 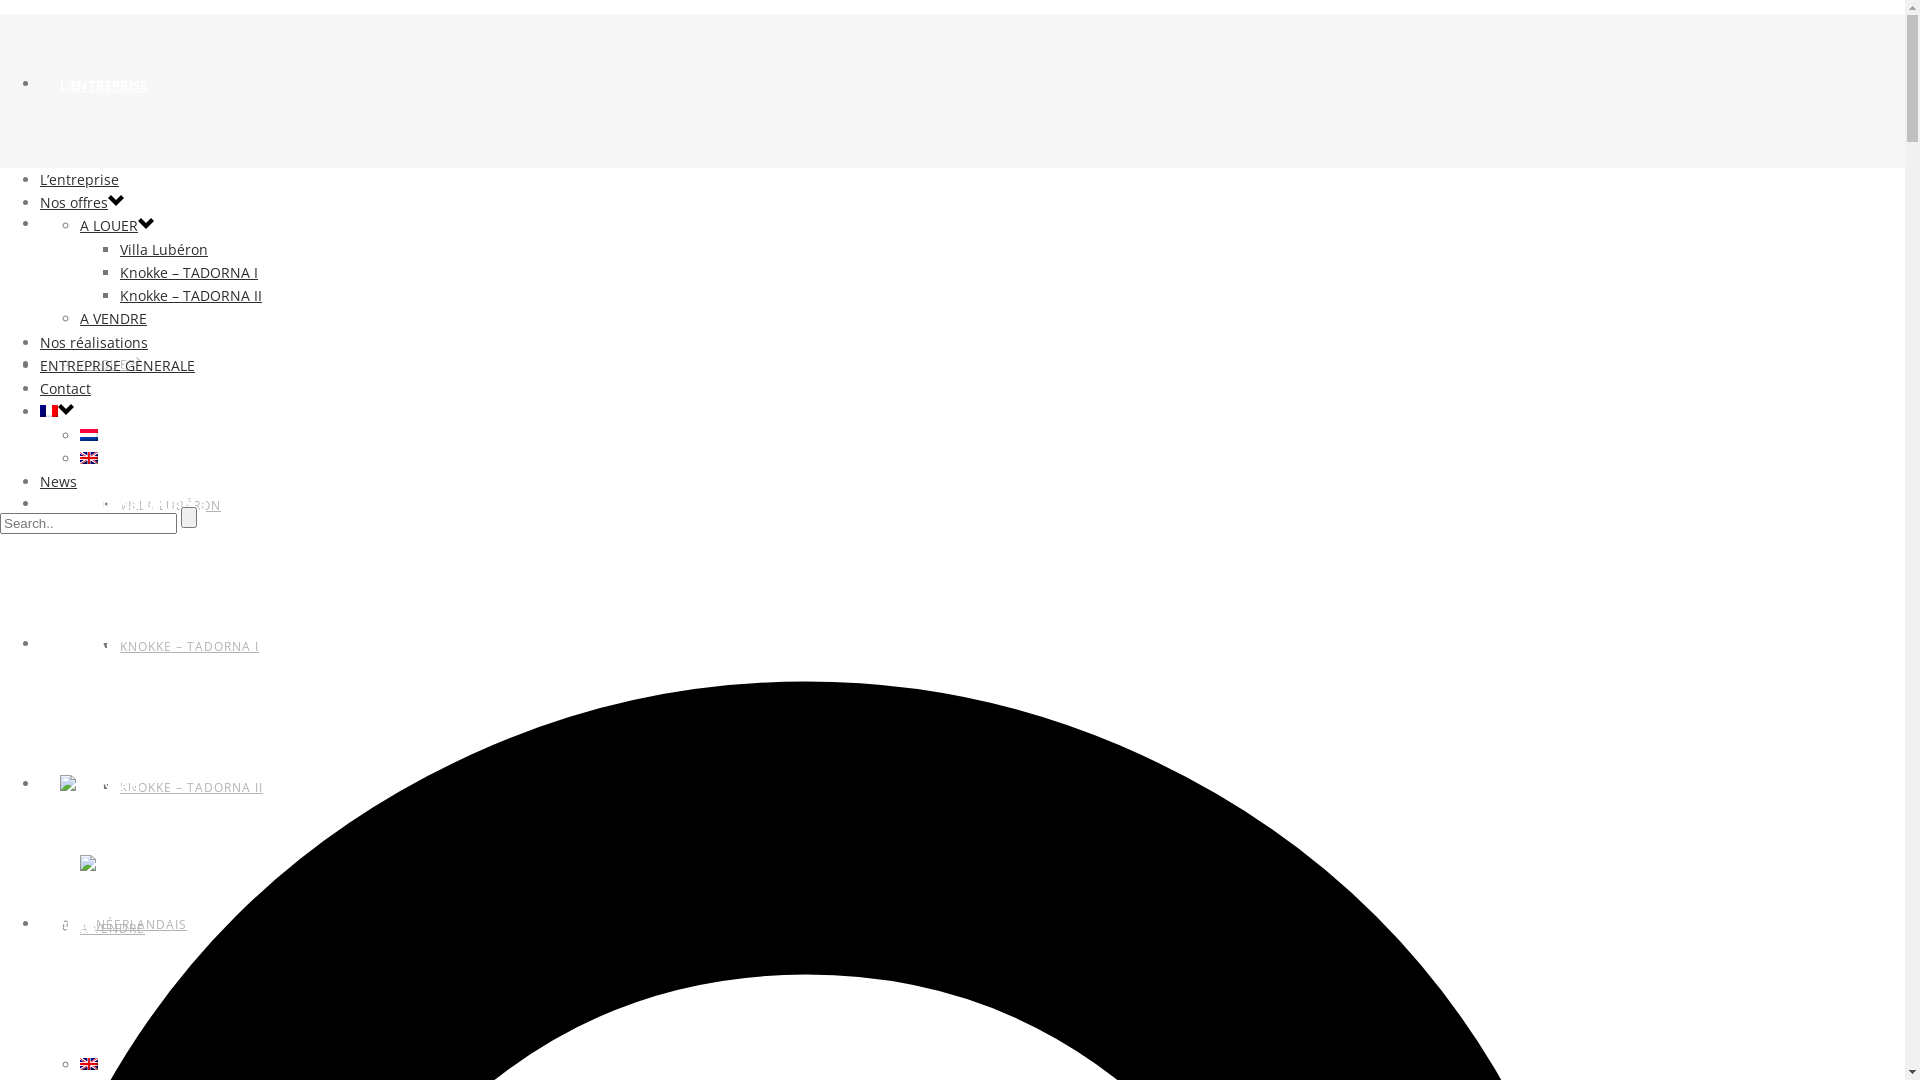 What do you see at coordinates (108, 364) in the screenshot?
I see `A LOUER` at bounding box center [108, 364].